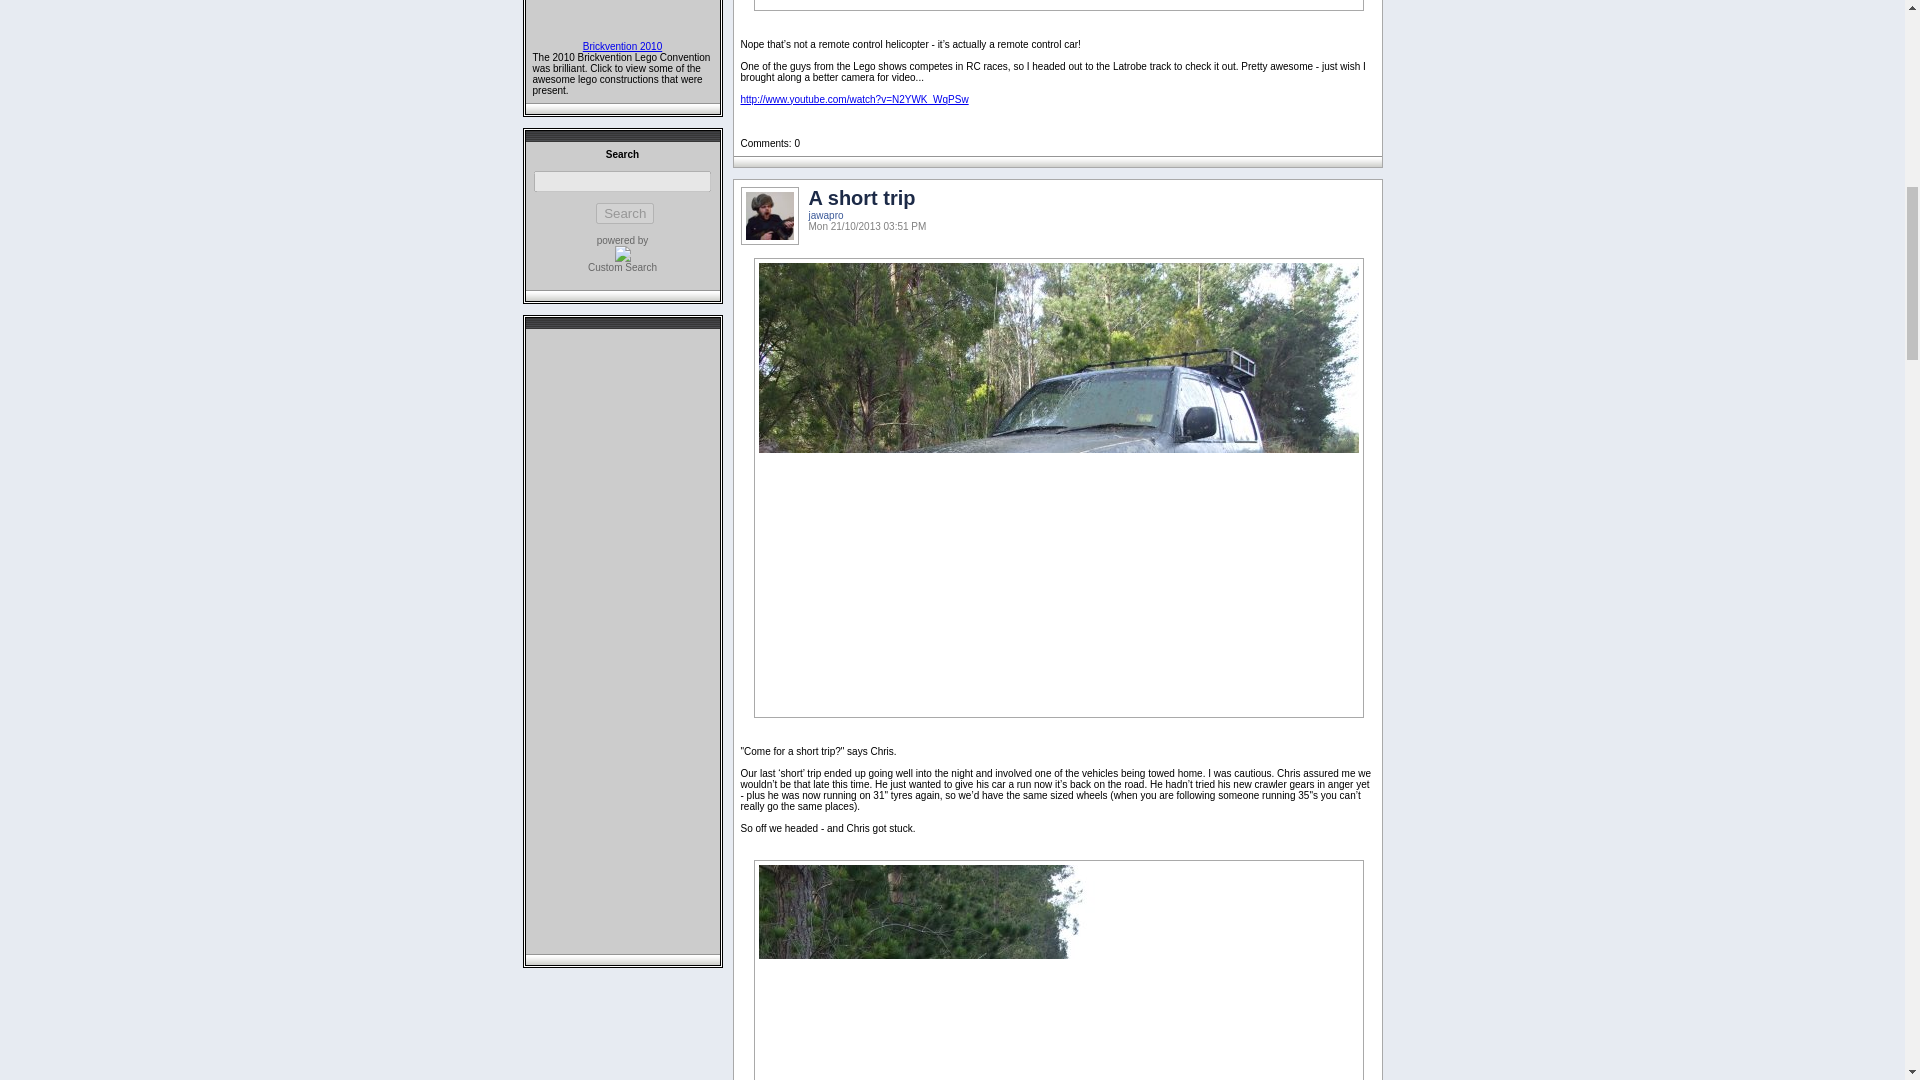  What do you see at coordinates (622, 46) in the screenshot?
I see `Brickvention 2010` at bounding box center [622, 46].